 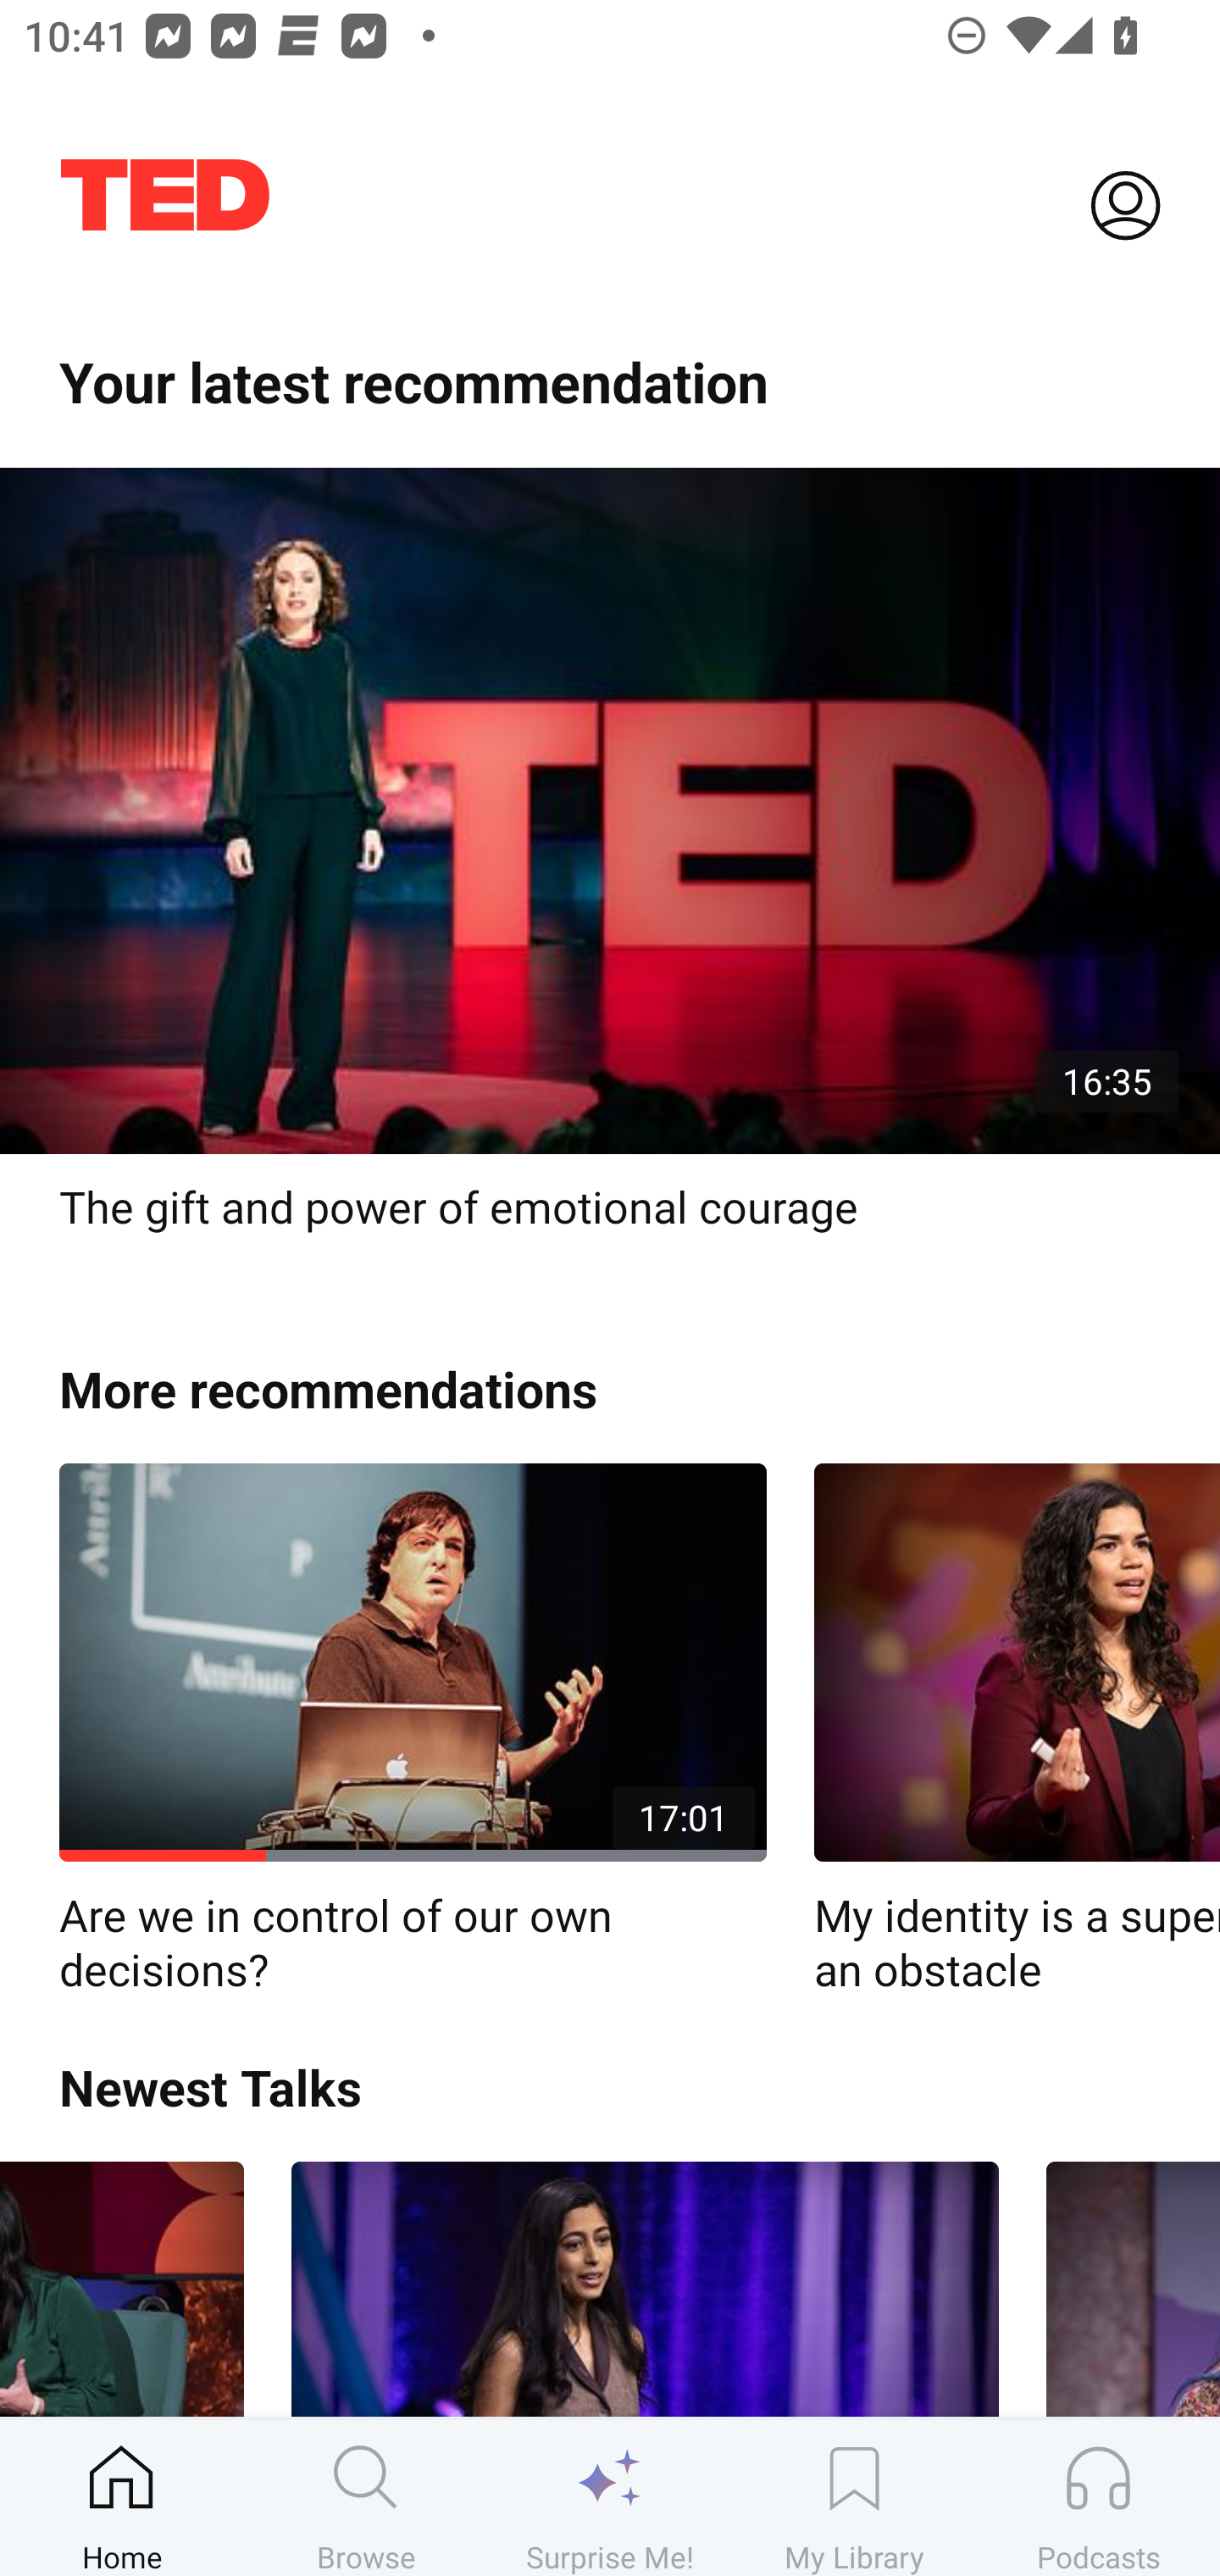 I want to click on Surprise Me!, so click(x=610, y=2497).